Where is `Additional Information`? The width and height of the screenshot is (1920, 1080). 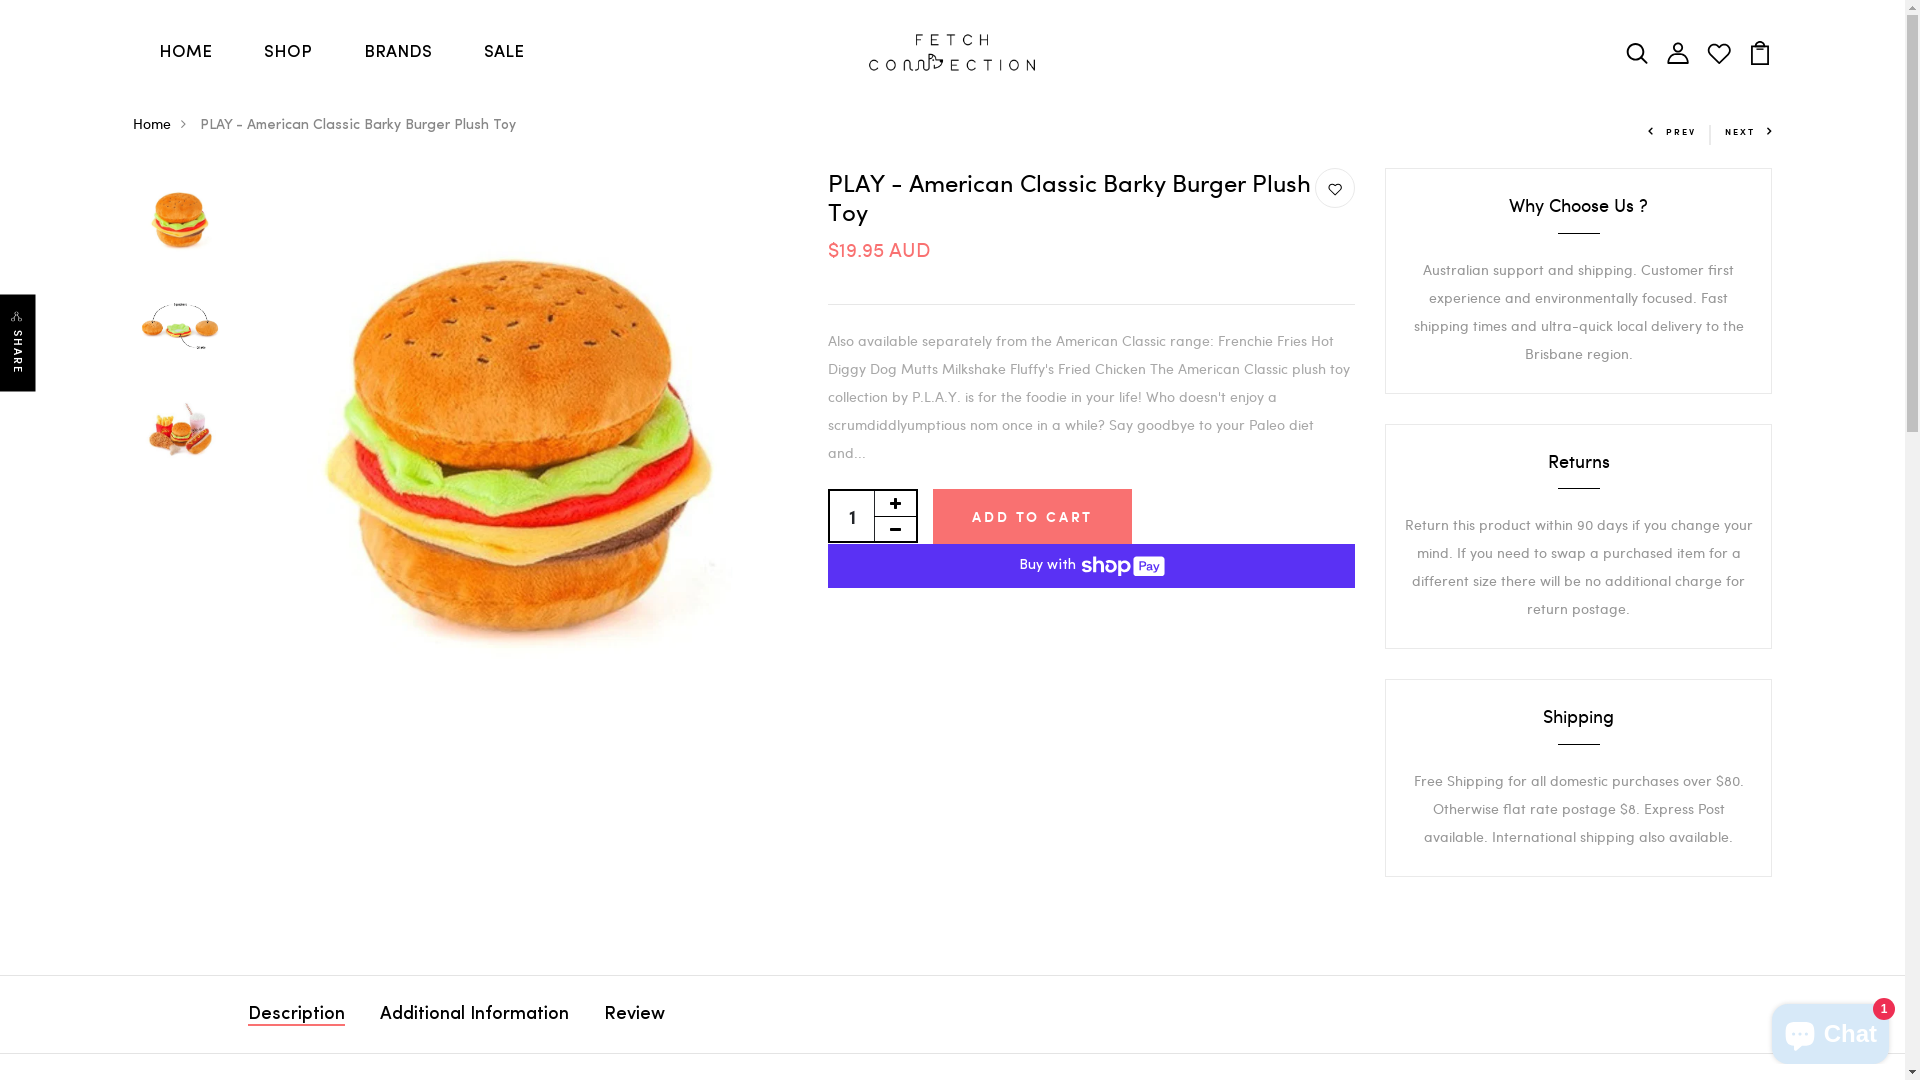
Additional Information is located at coordinates (474, 1014).